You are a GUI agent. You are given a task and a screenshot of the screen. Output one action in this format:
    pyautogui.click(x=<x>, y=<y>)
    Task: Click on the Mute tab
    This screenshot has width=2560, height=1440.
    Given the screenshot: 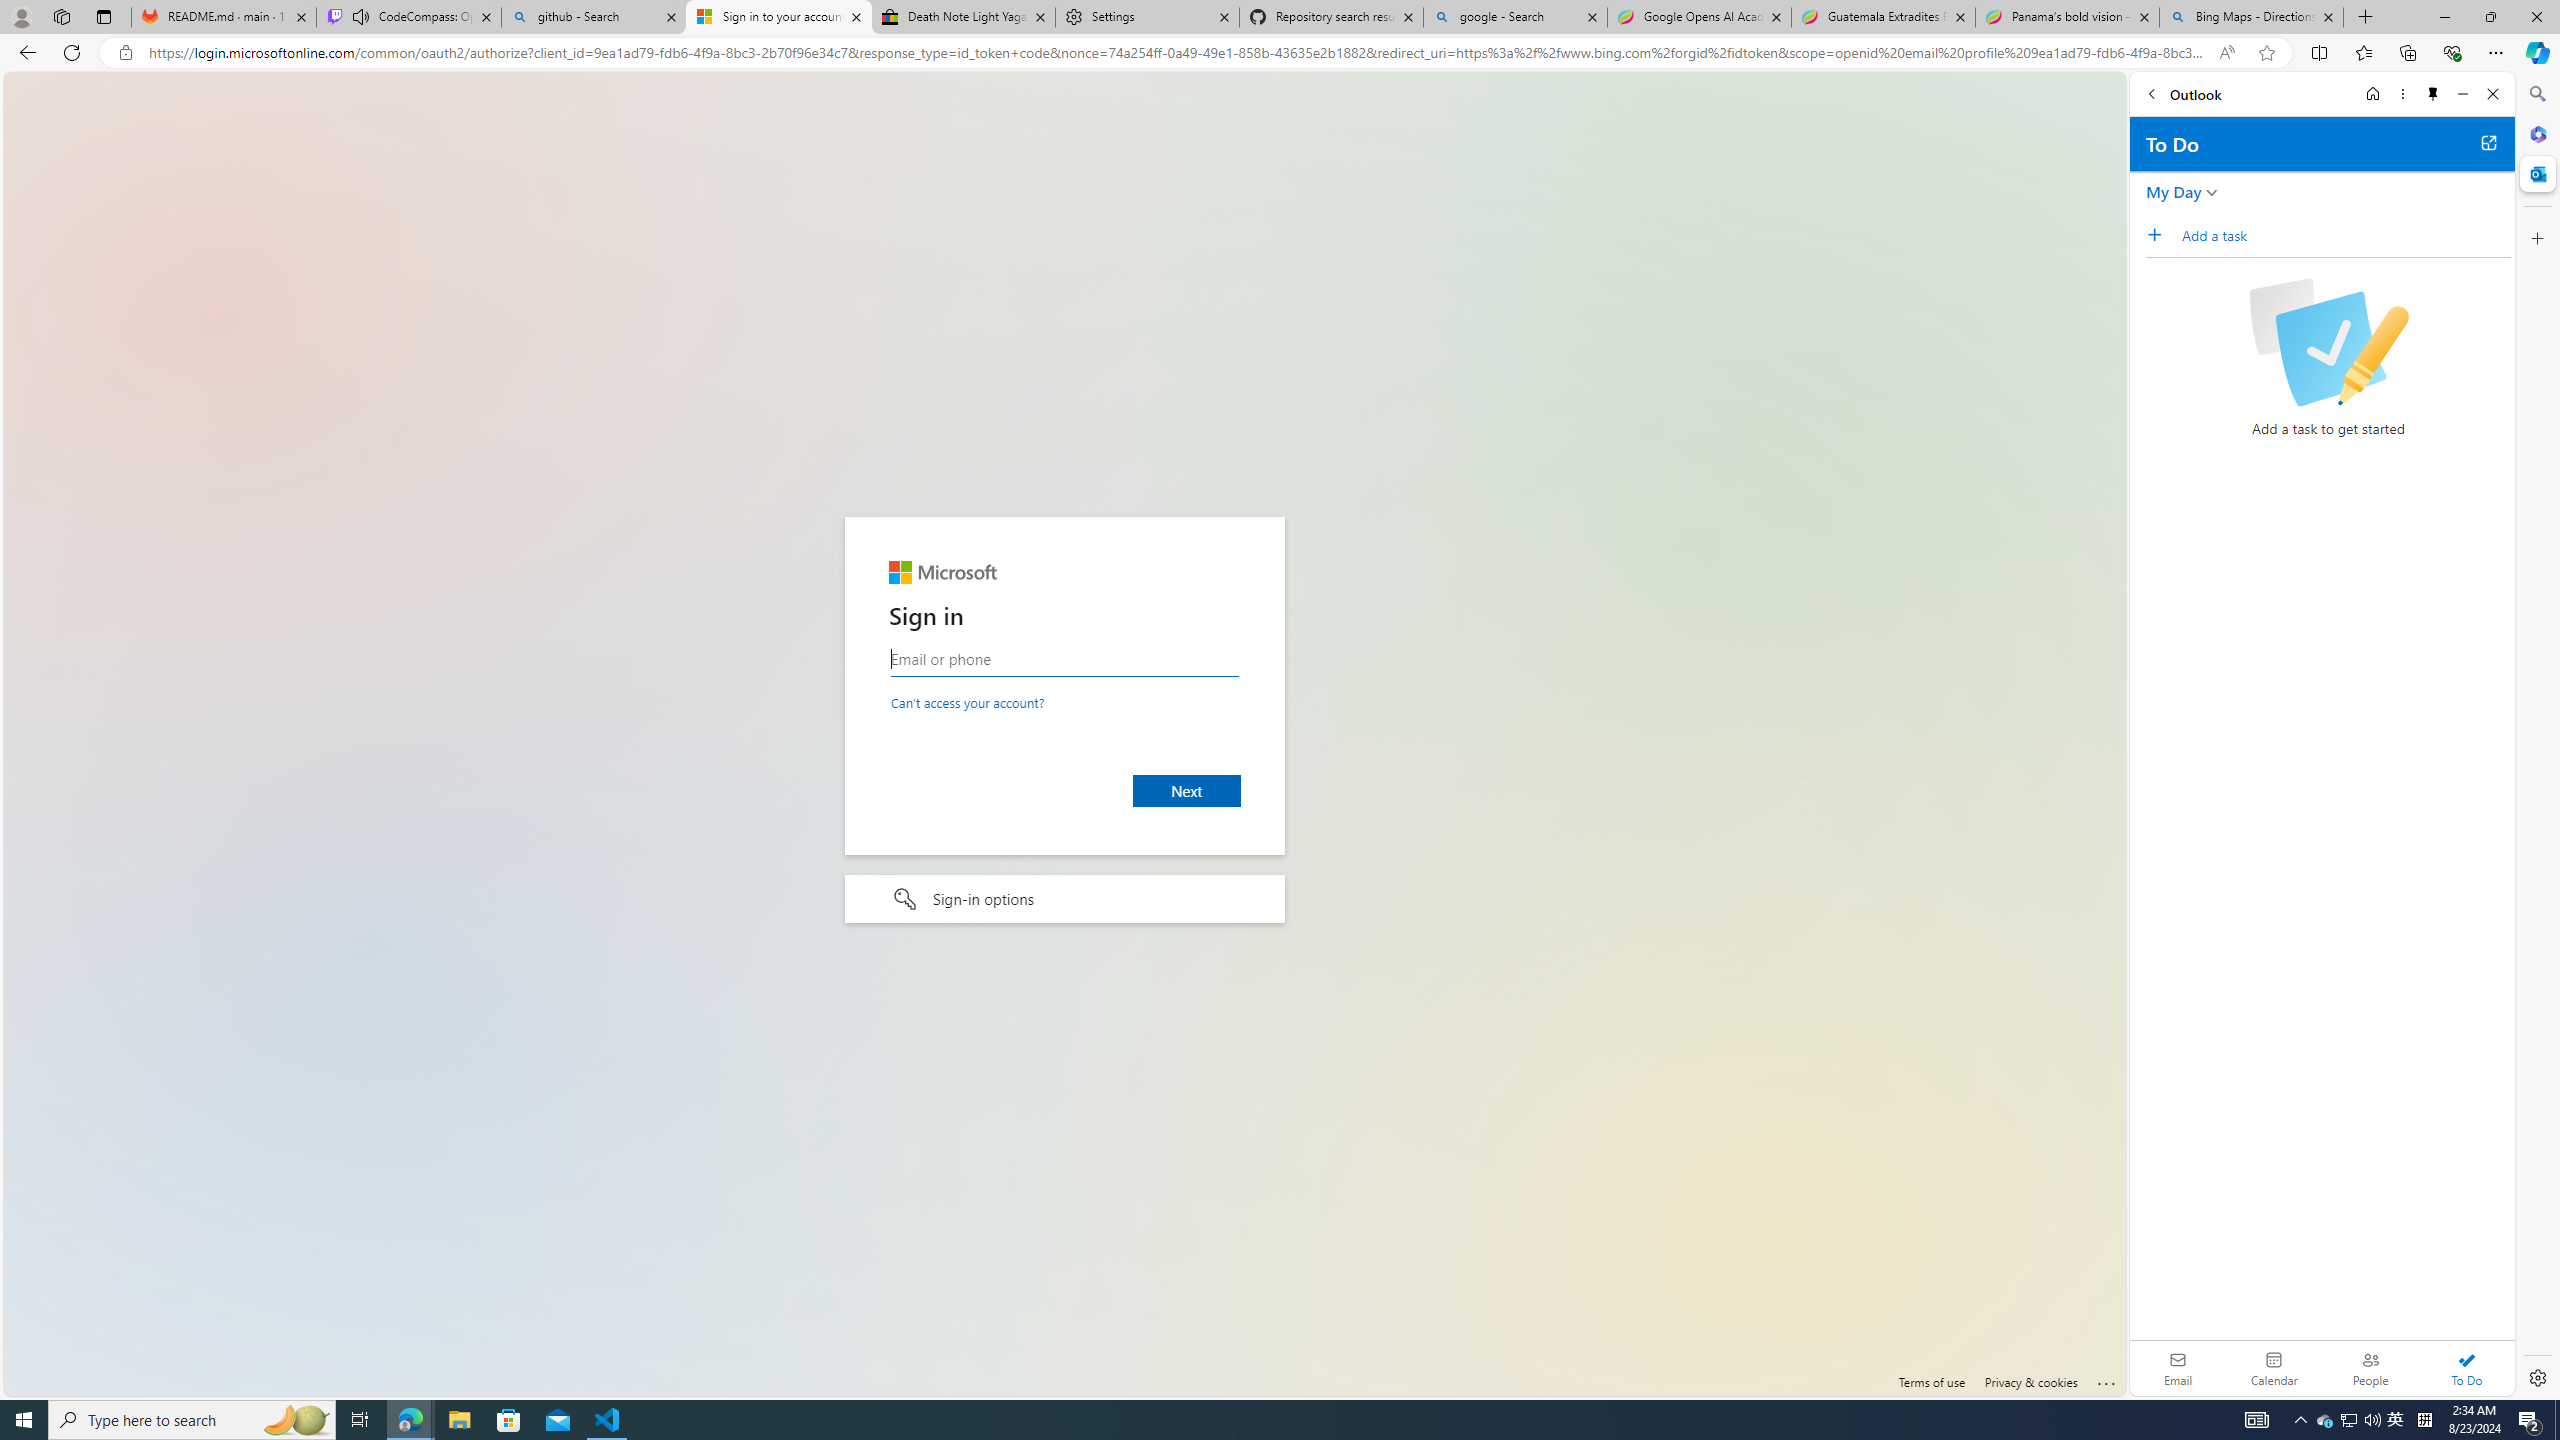 What is the action you would take?
    pyautogui.click(x=360, y=16)
    